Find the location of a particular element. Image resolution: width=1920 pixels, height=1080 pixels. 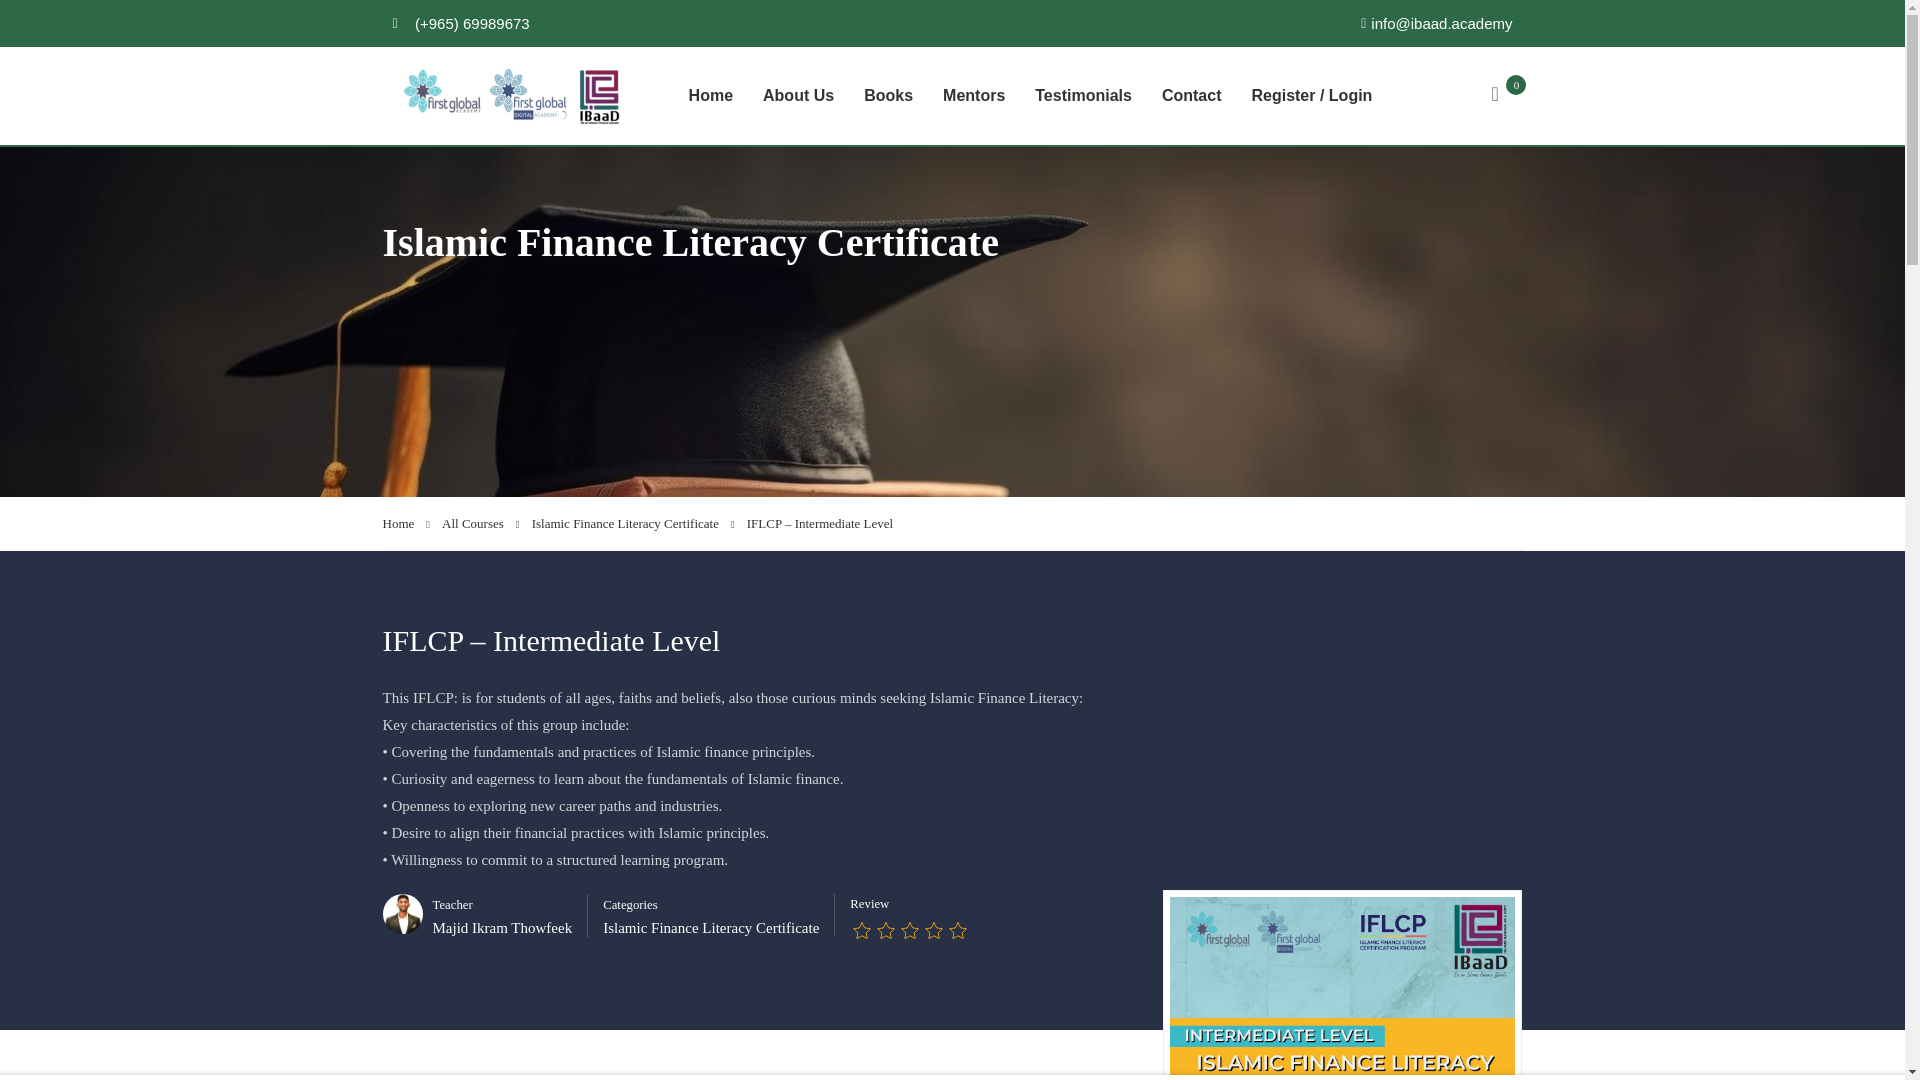

Testimonials is located at coordinates (1082, 96).